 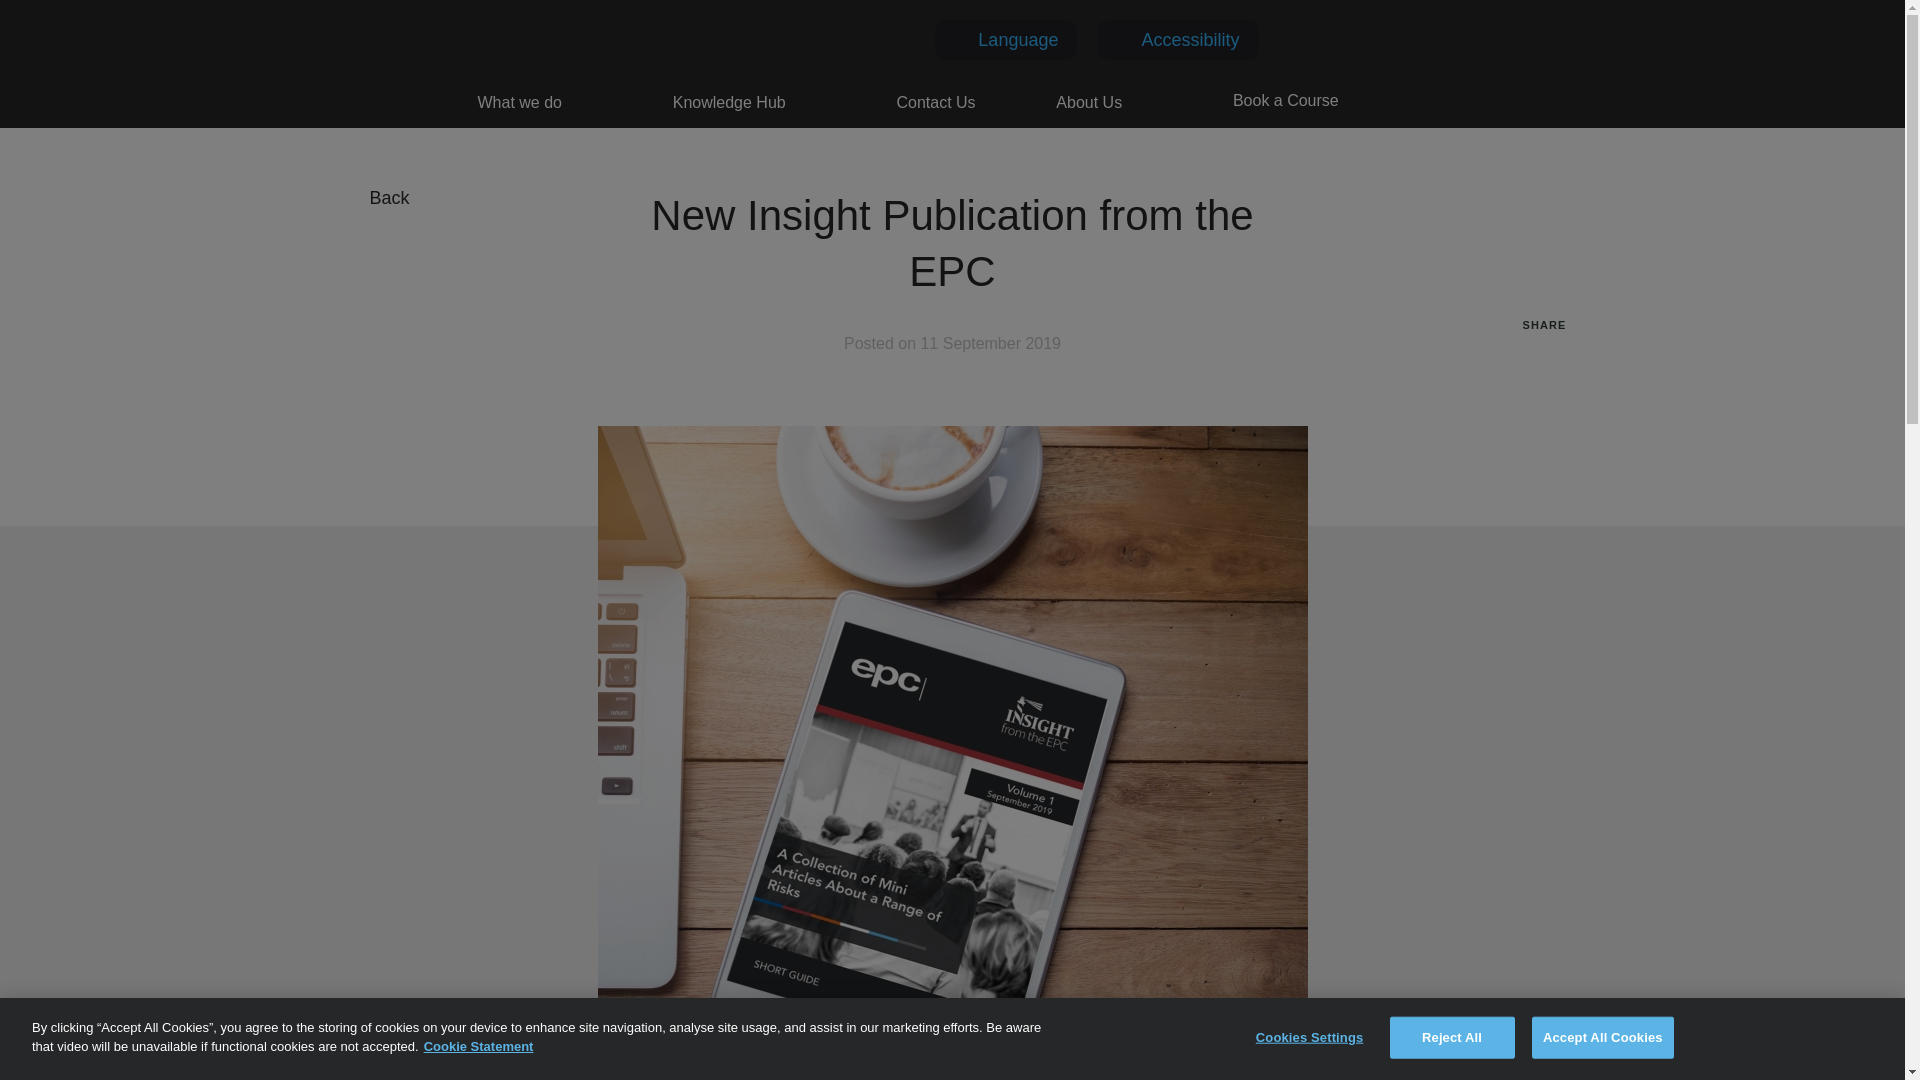 I want to click on Book a Course, so click(x=1285, y=102).